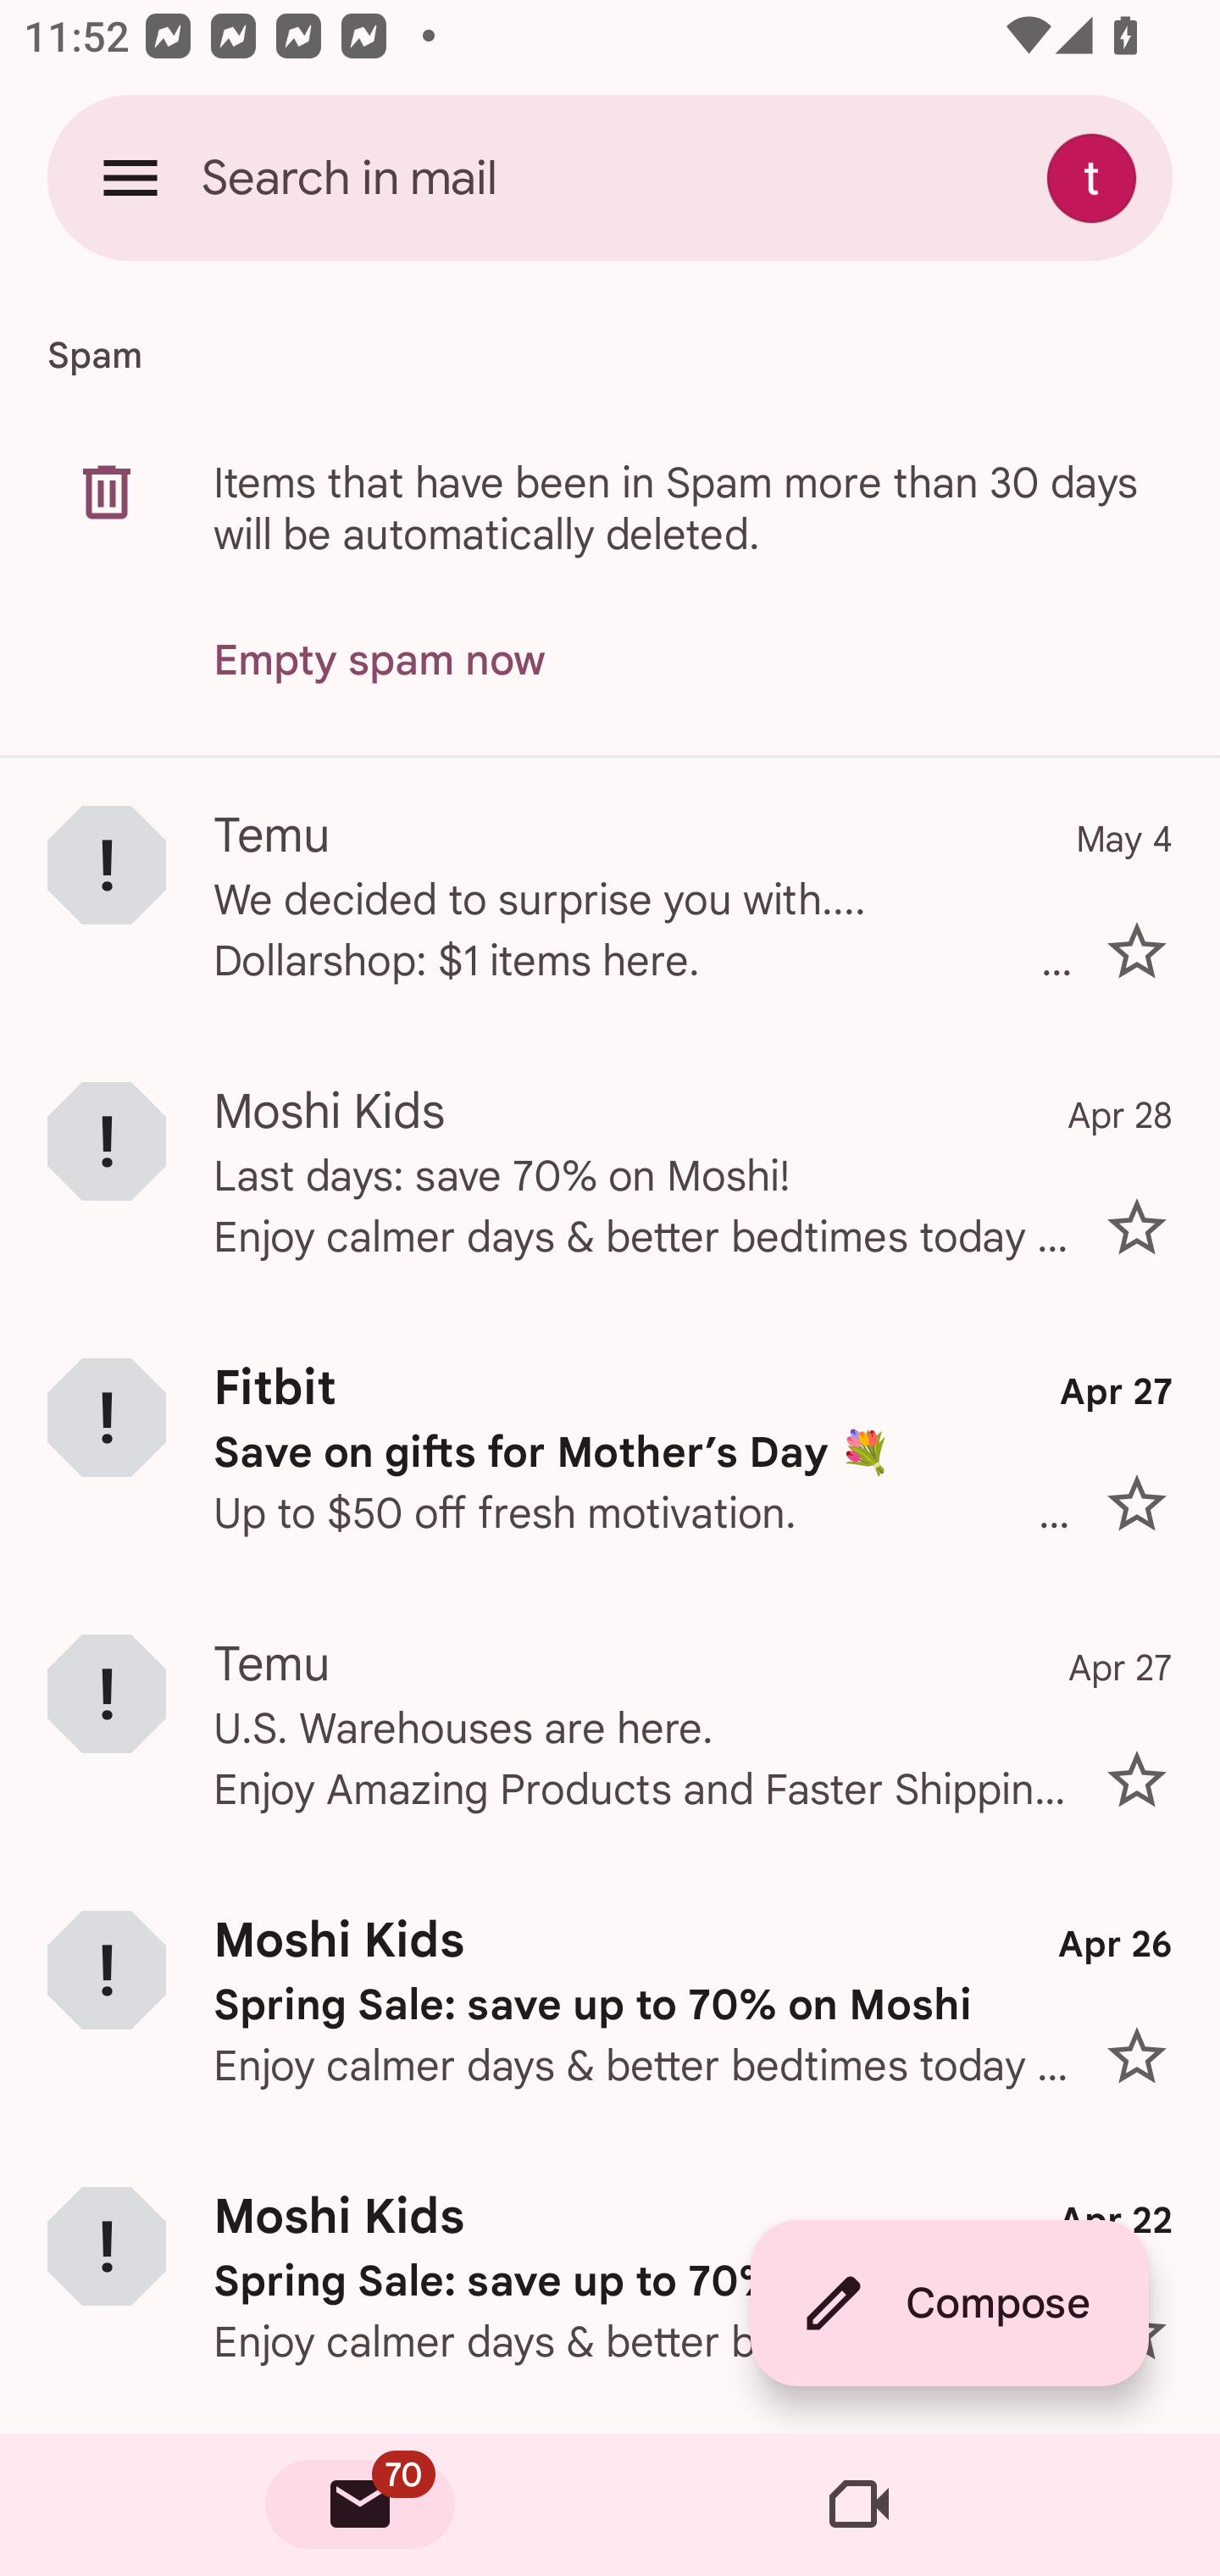  I want to click on Open navigation drawer, so click(130, 177).